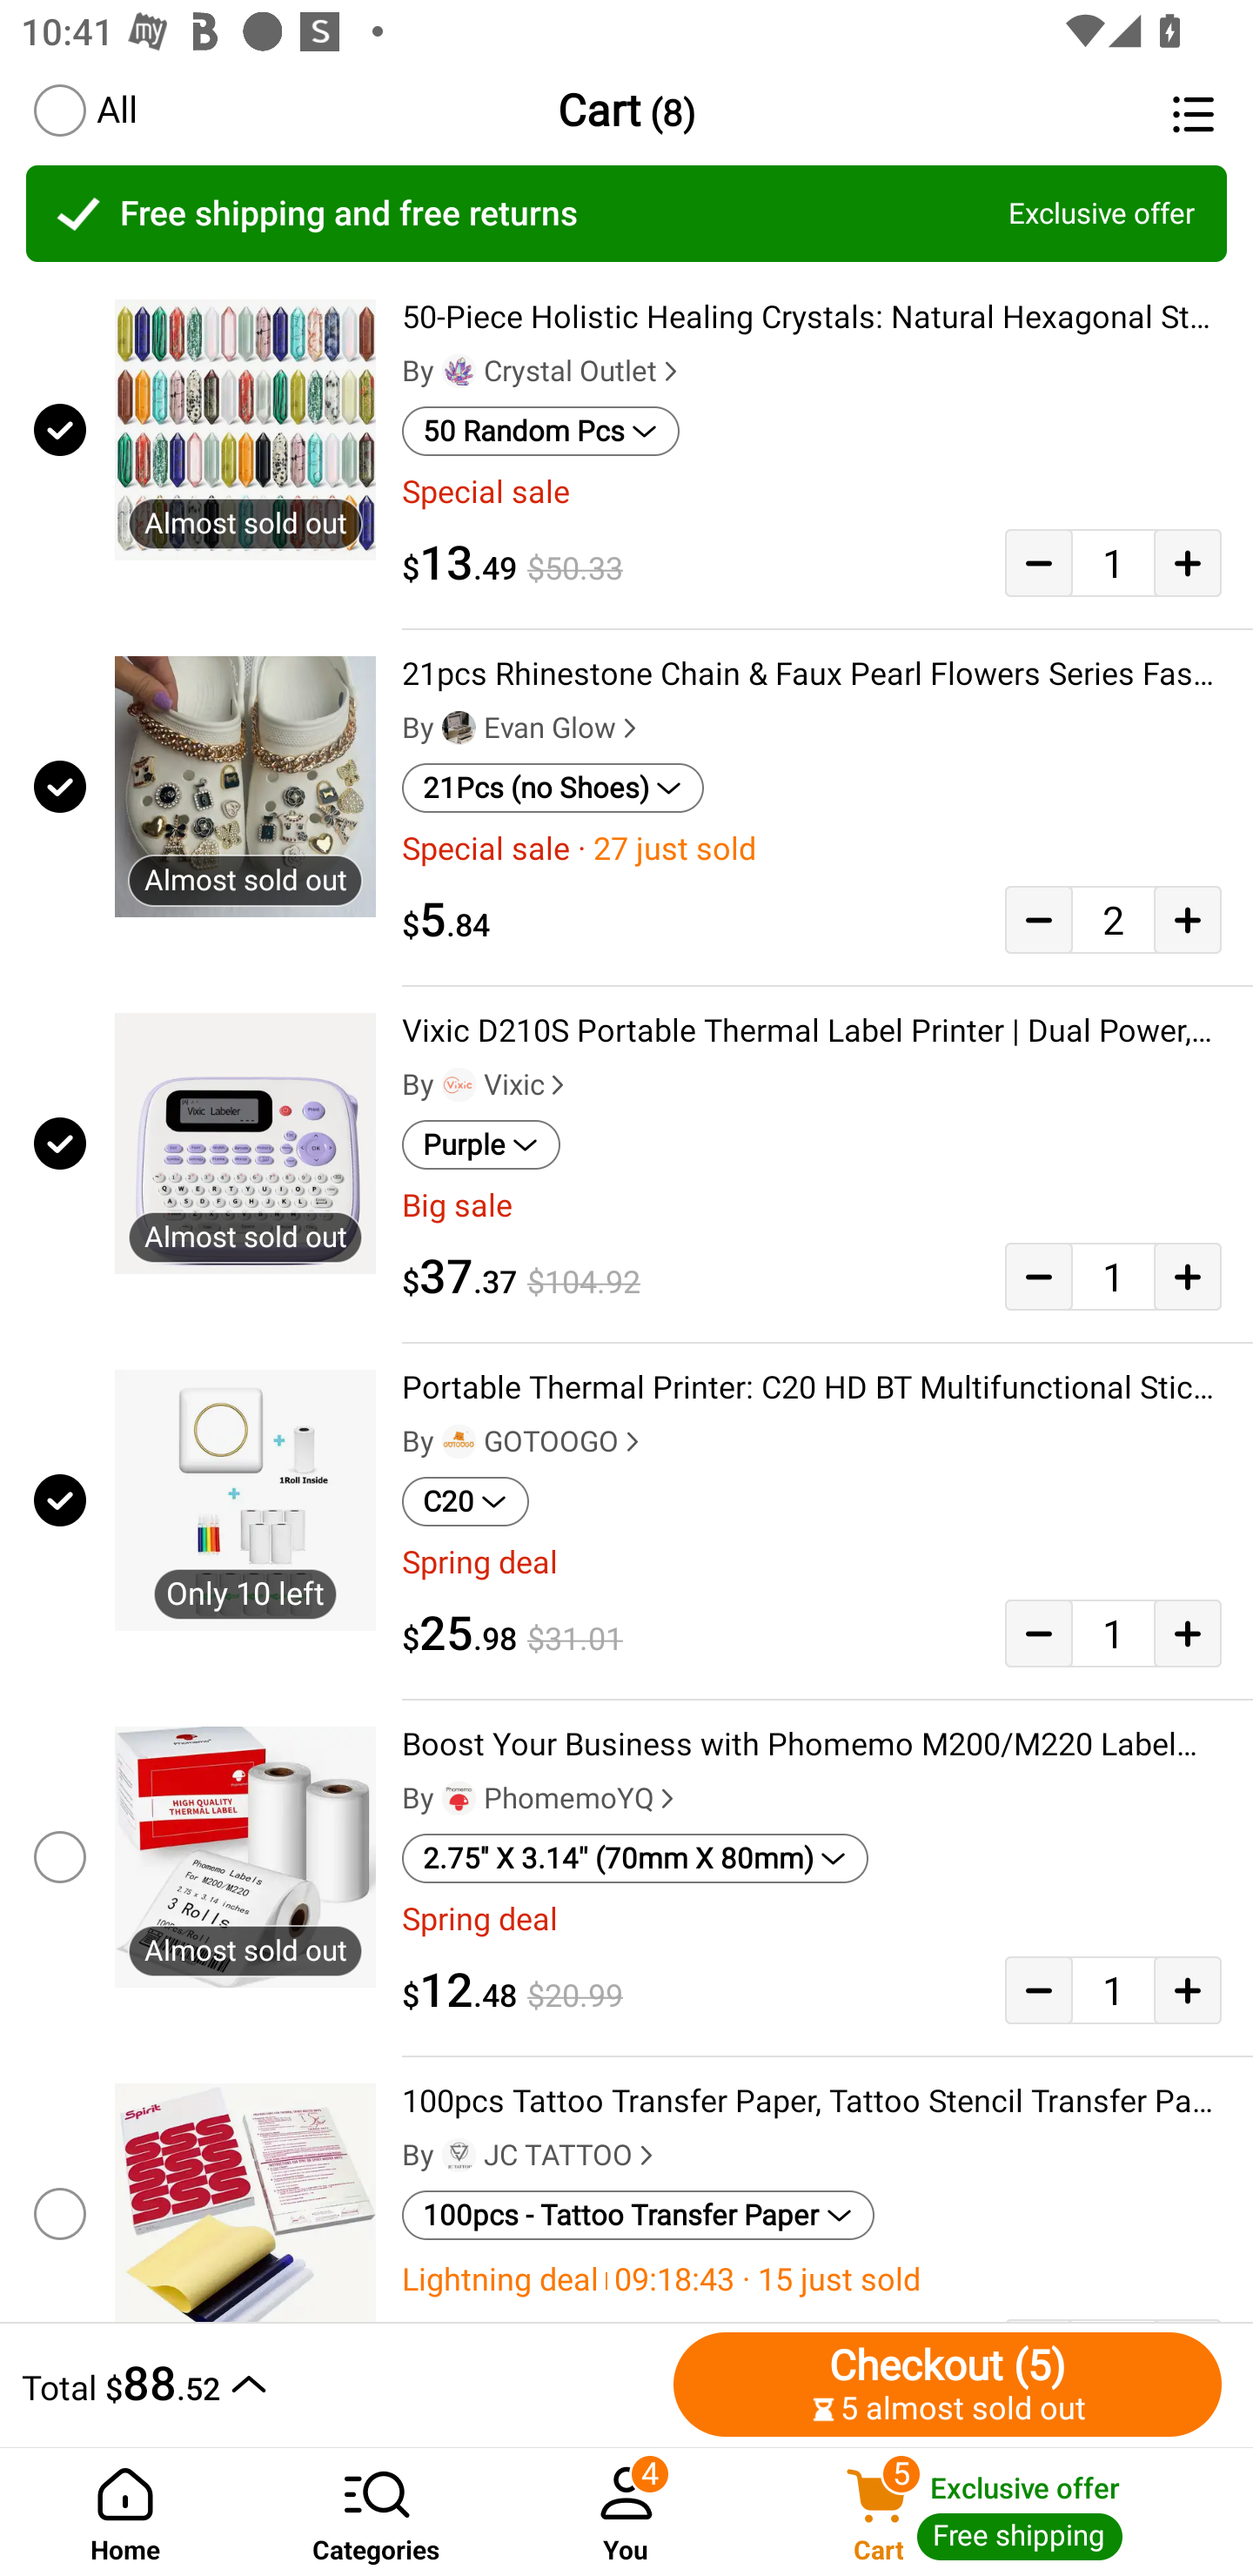  What do you see at coordinates (376, 2512) in the screenshot?
I see `Categories` at bounding box center [376, 2512].